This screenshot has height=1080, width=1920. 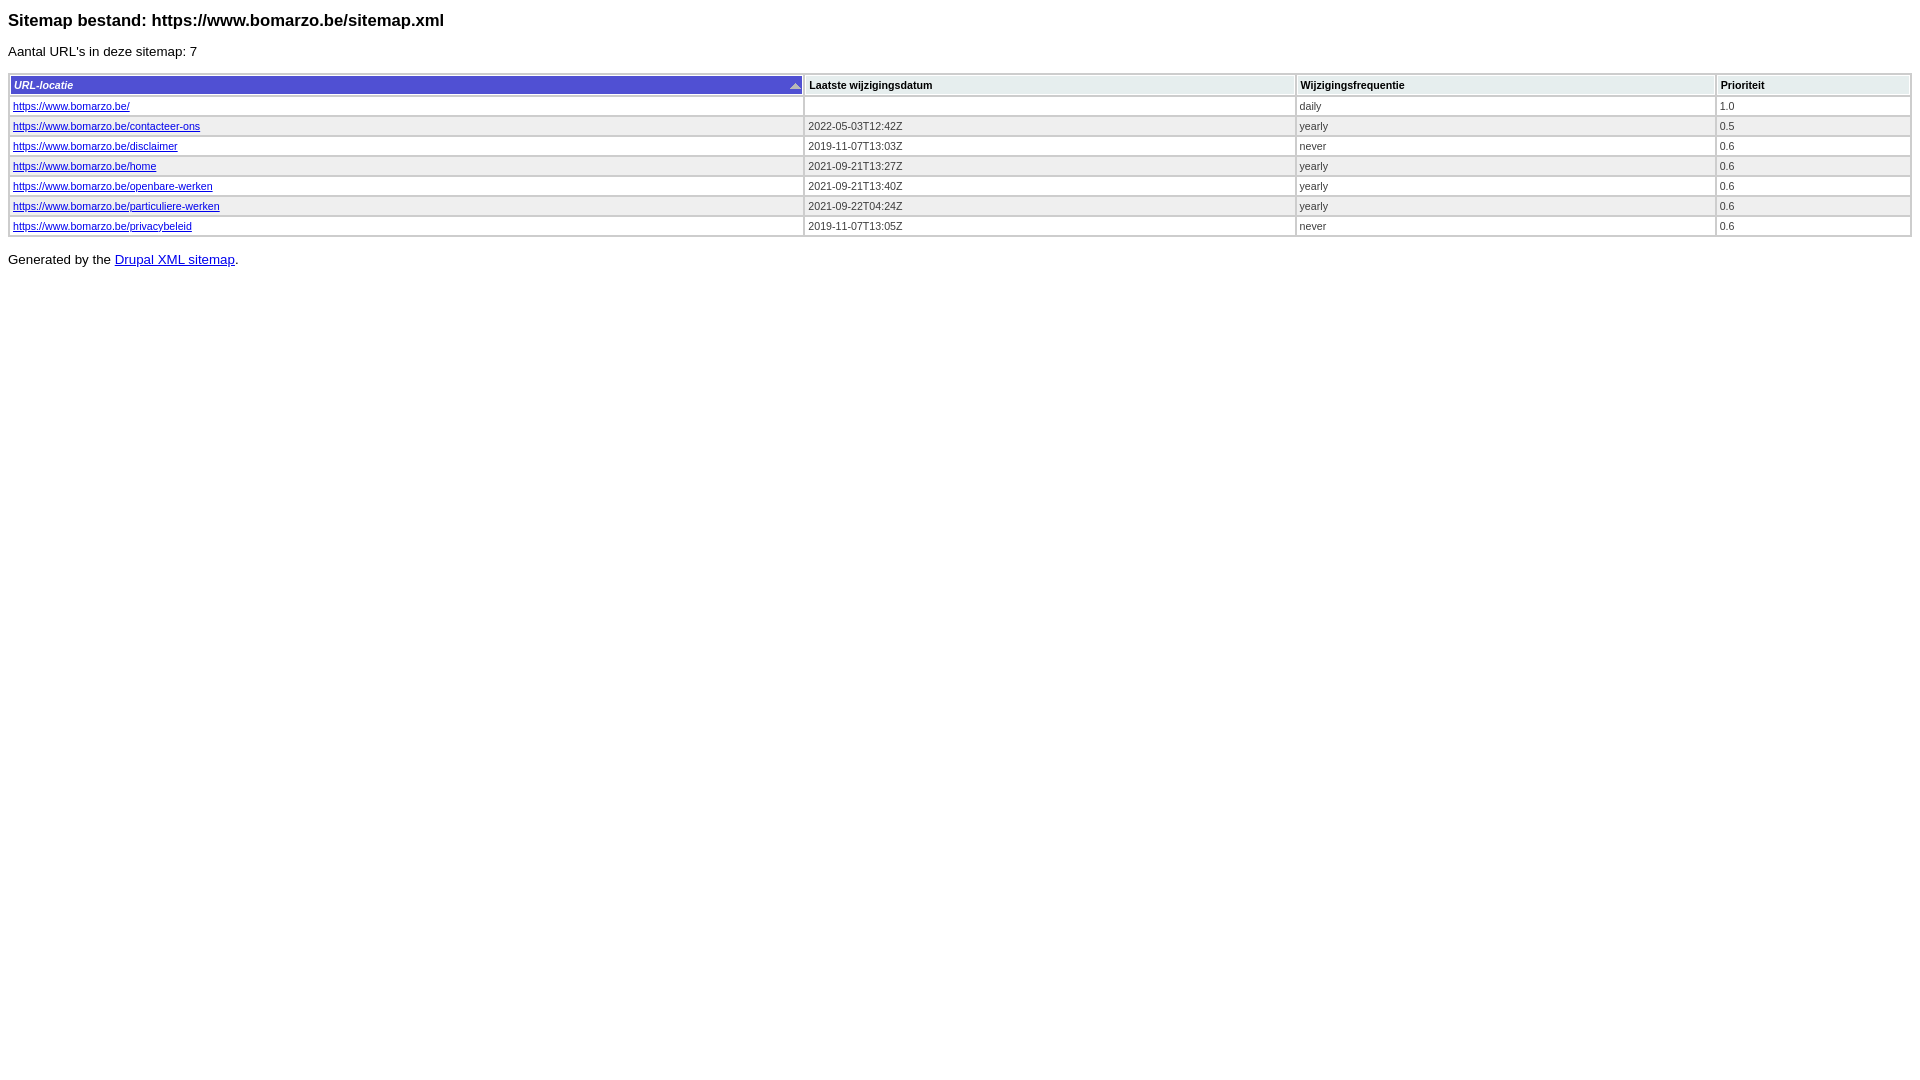 I want to click on https://www.bomarzo.be/openbare-werken, so click(x=113, y=186).